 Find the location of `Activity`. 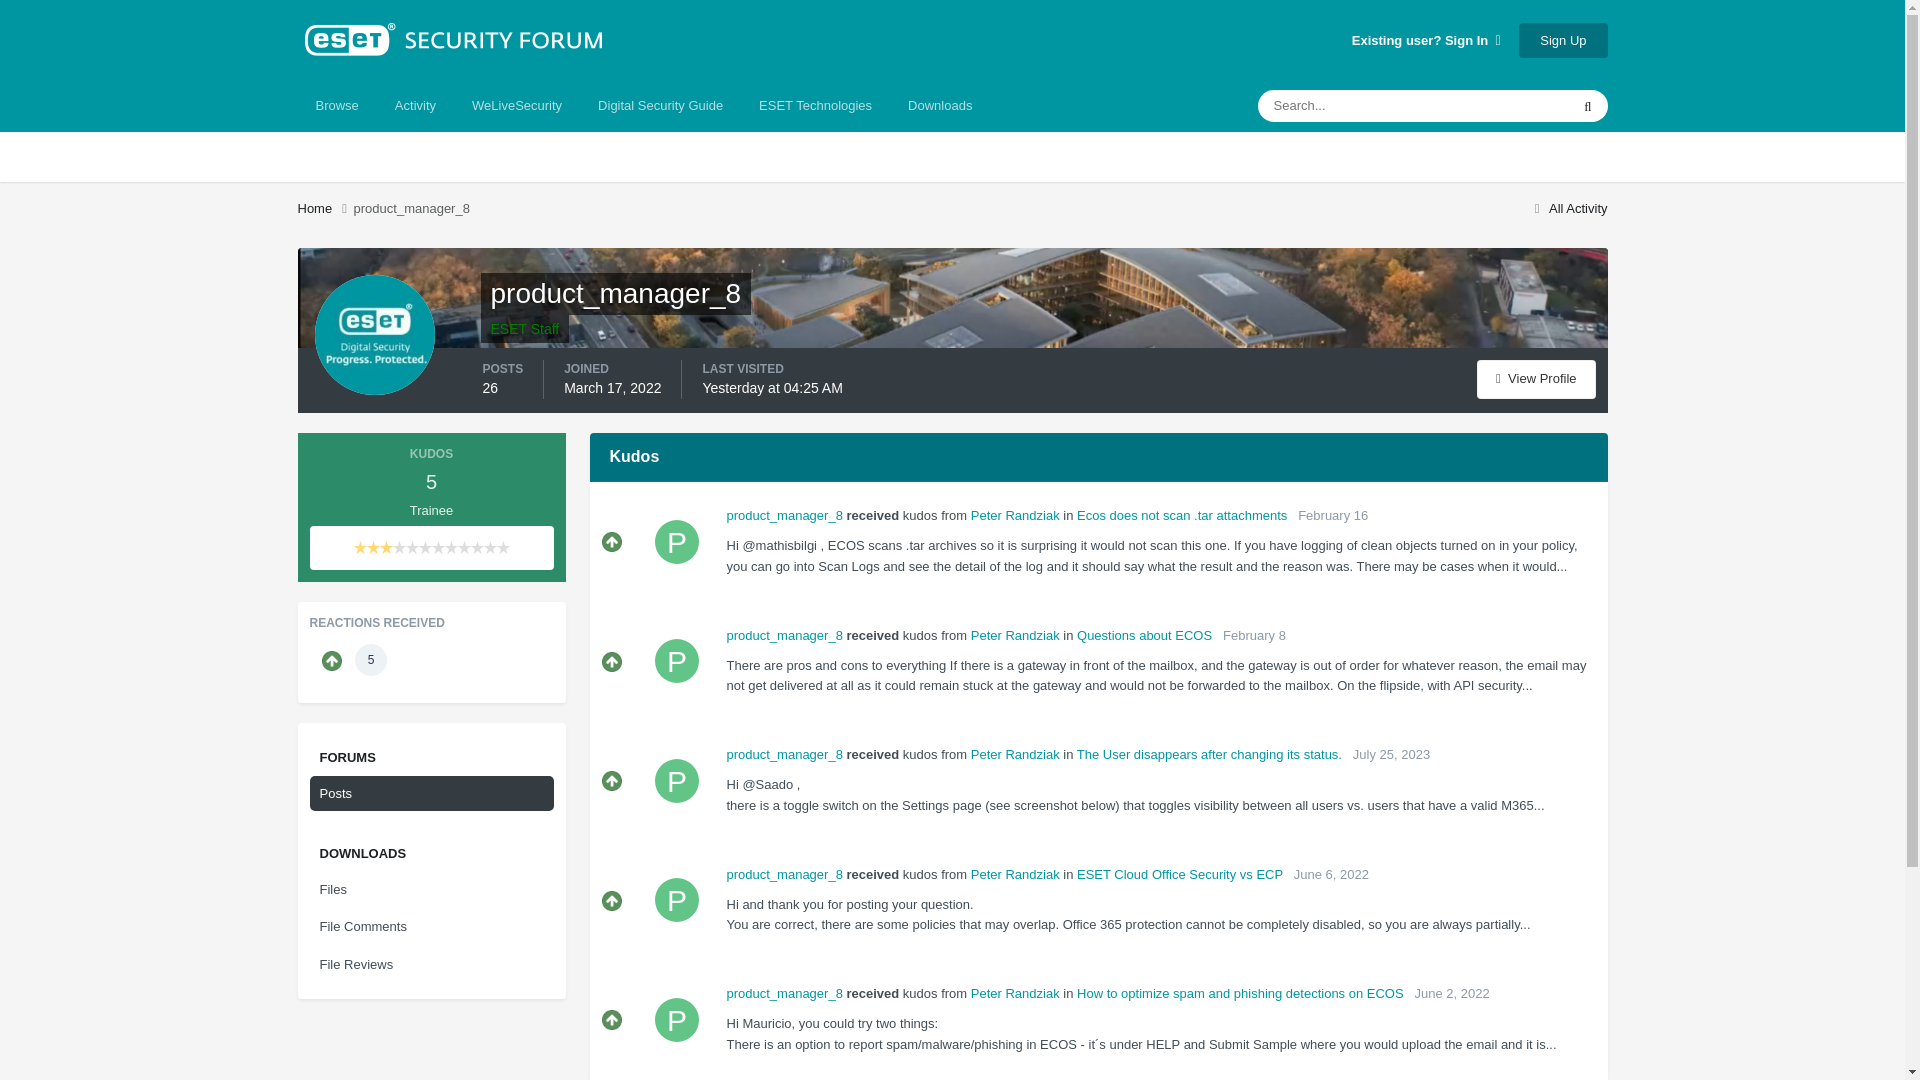

Activity is located at coordinates (414, 105).